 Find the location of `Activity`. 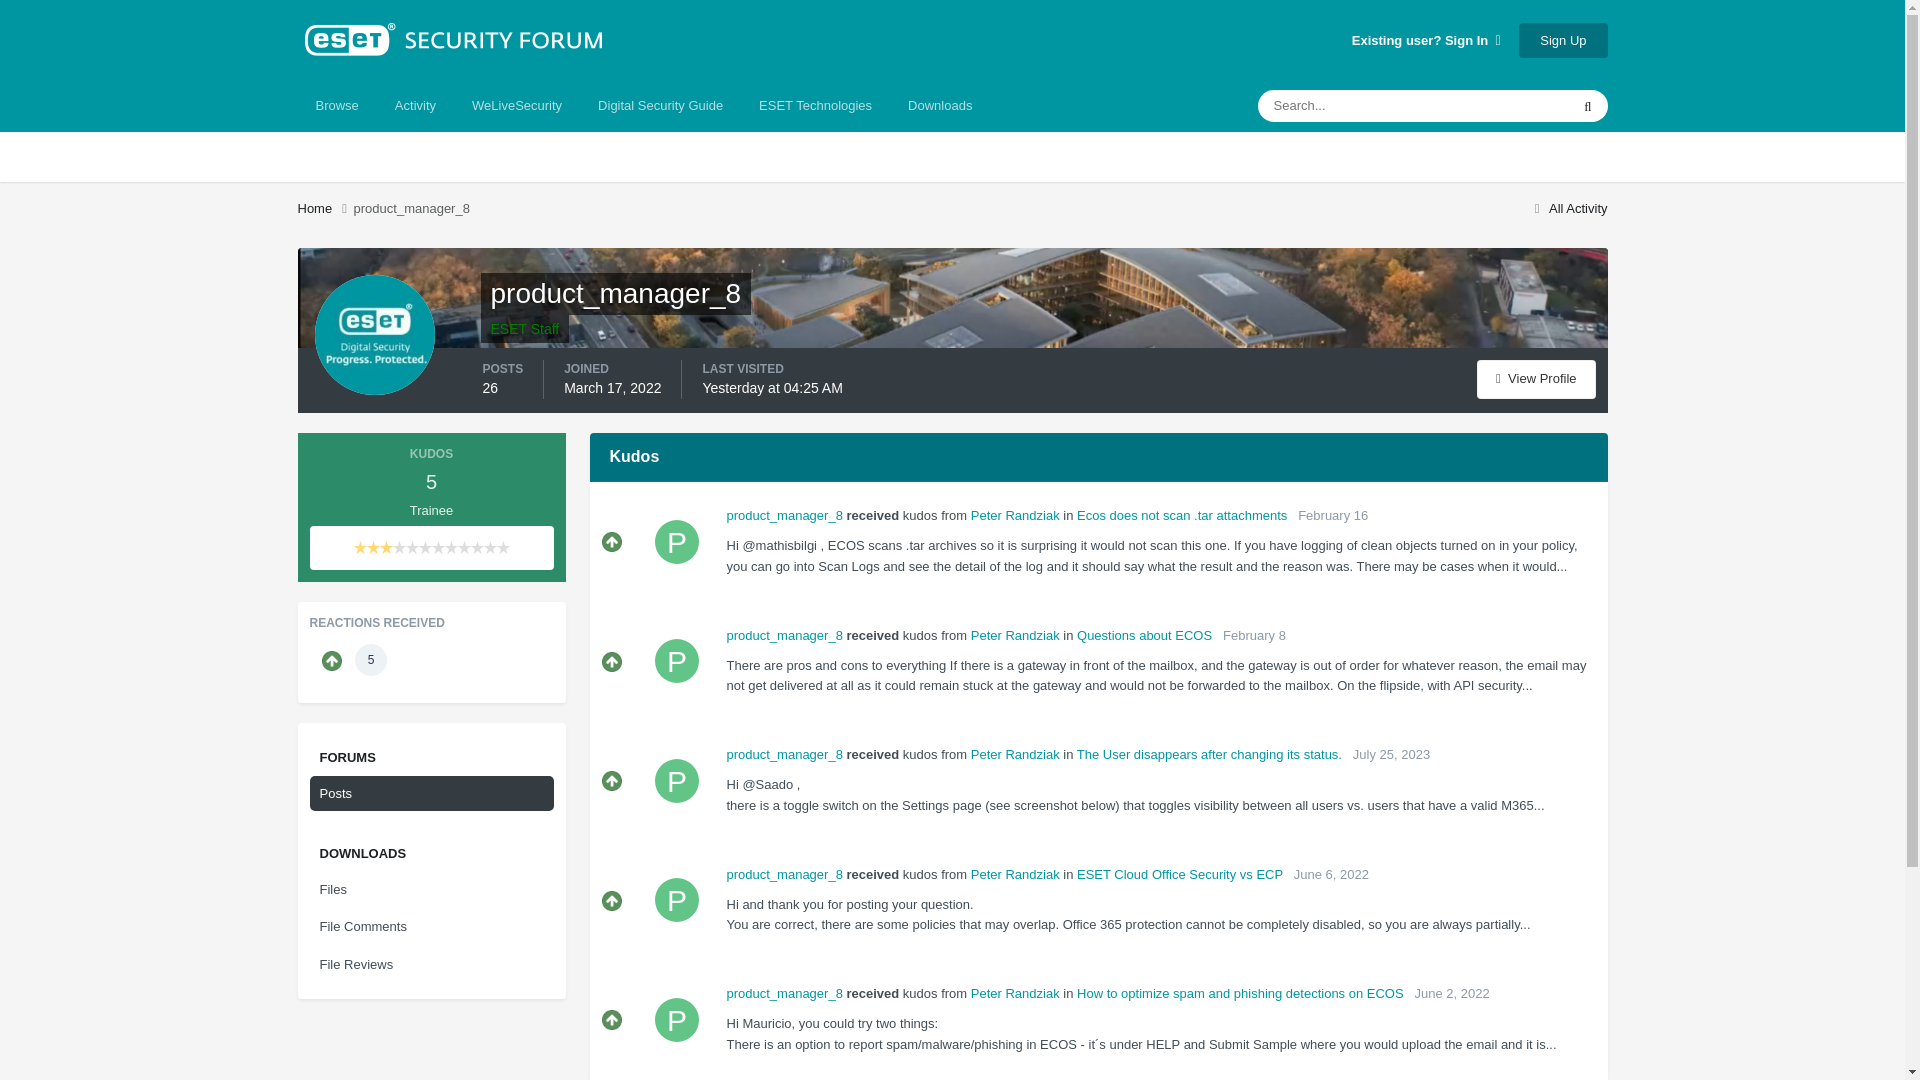

Activity is located at coordinates (414, 105).